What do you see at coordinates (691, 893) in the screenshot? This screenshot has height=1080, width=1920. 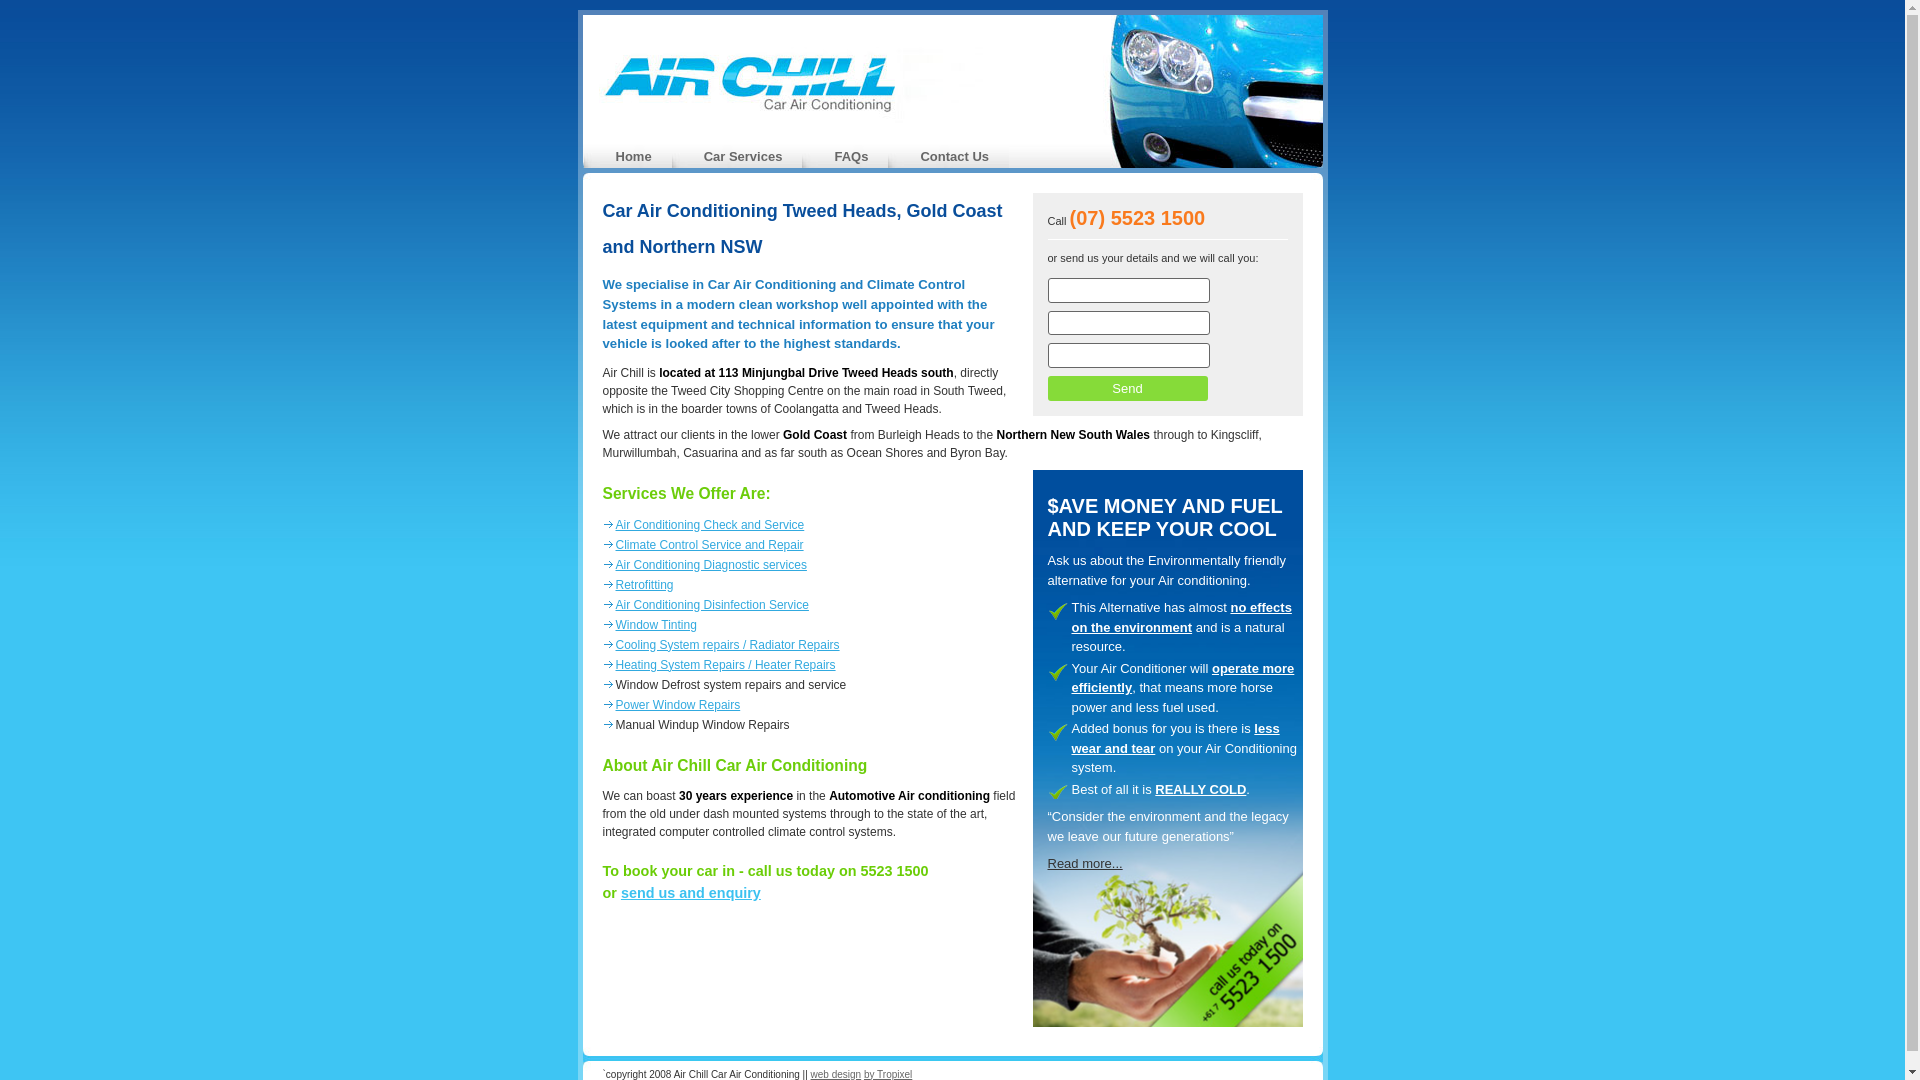 I see `send us and enquiry` at bounding box center [691, 893].